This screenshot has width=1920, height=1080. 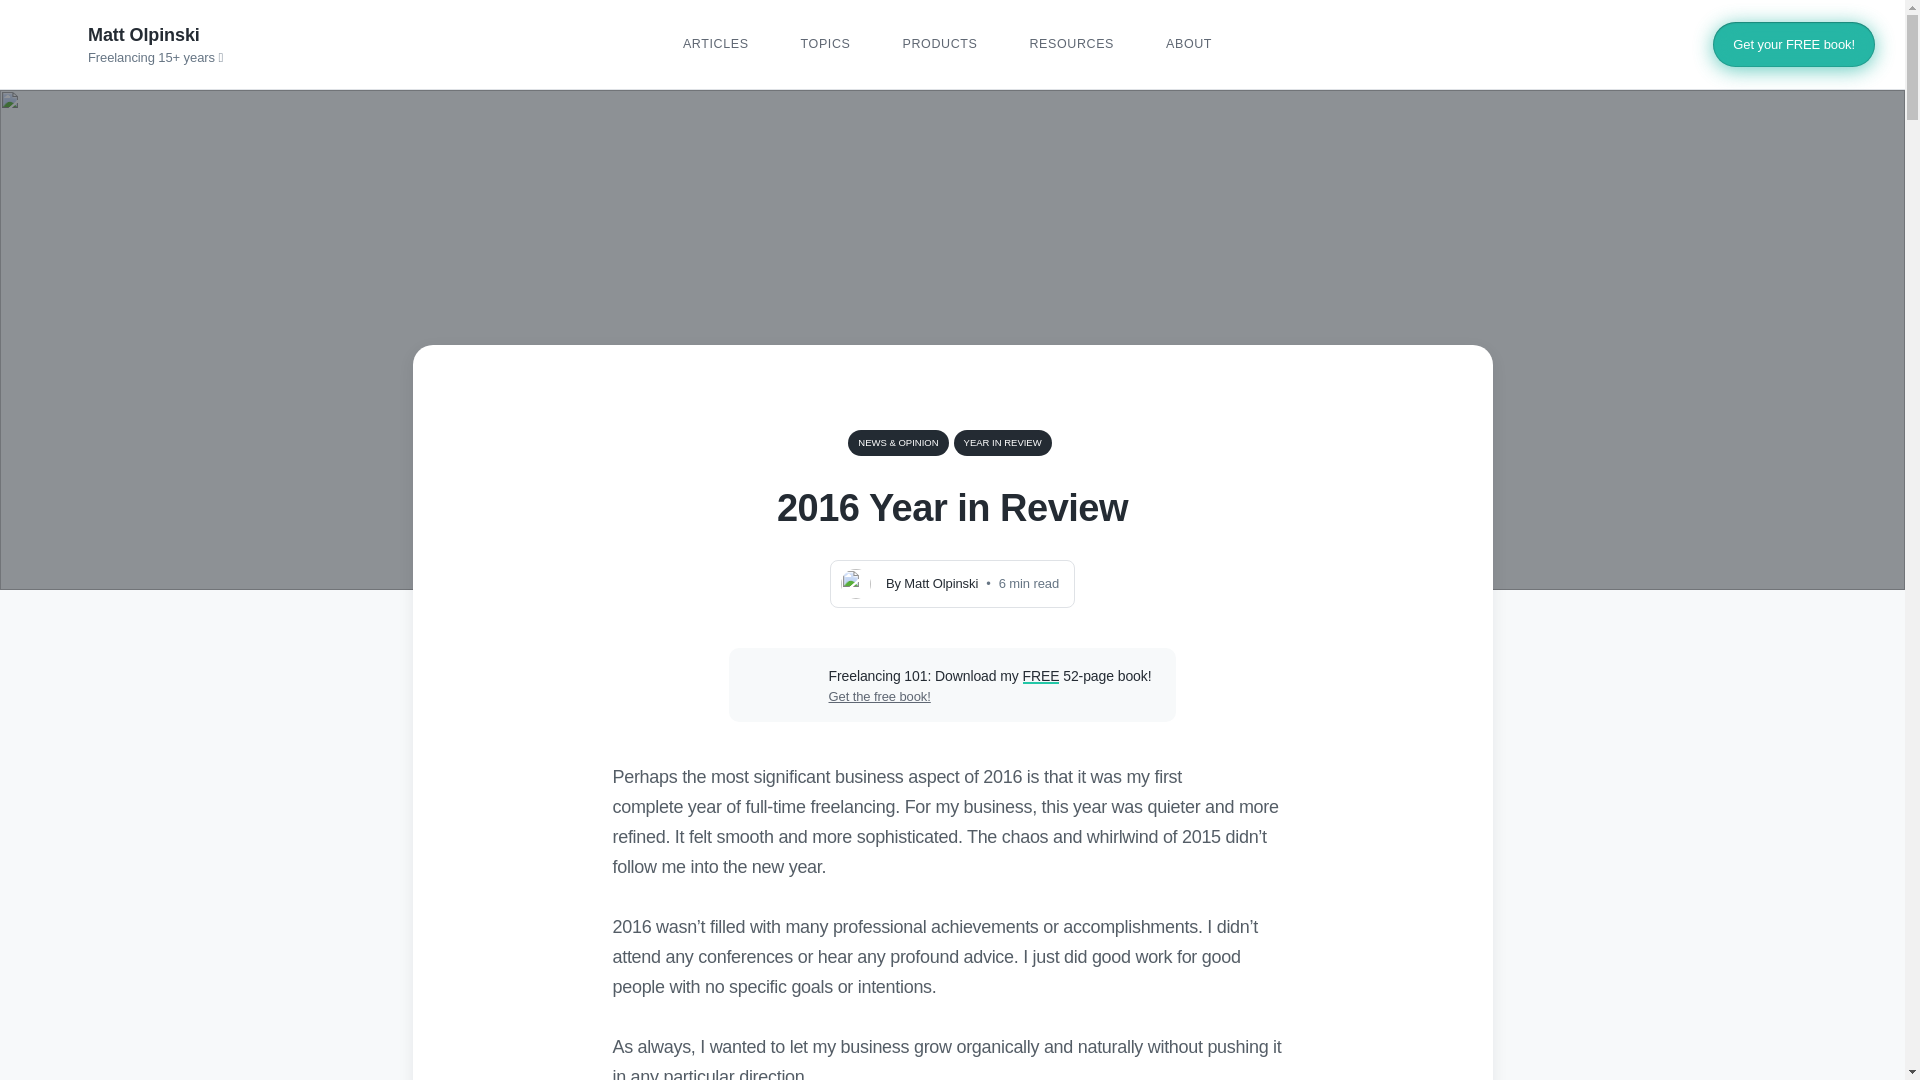 I want to click on RESOURCES, so click(x=1071, y=44).